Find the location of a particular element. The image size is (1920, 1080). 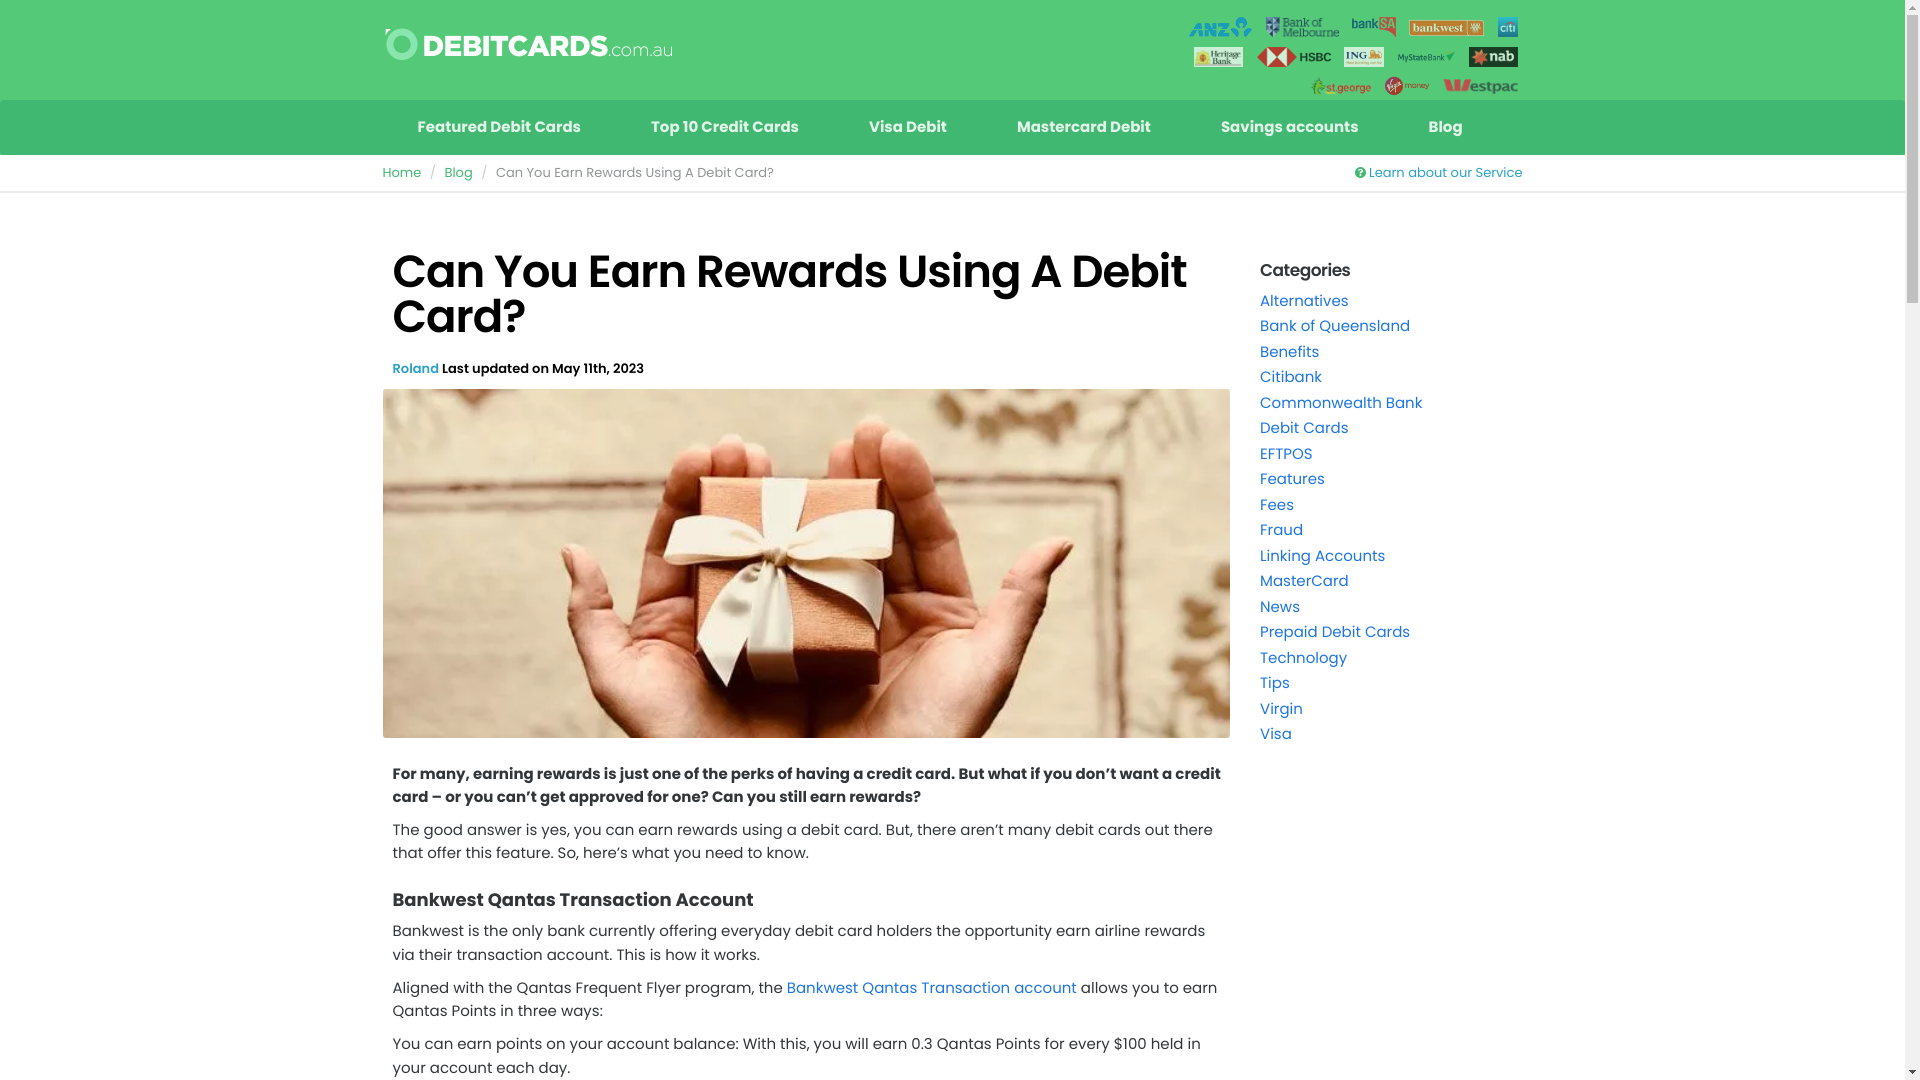

Commonwealth Bank is located at coordinates (1341, 404).